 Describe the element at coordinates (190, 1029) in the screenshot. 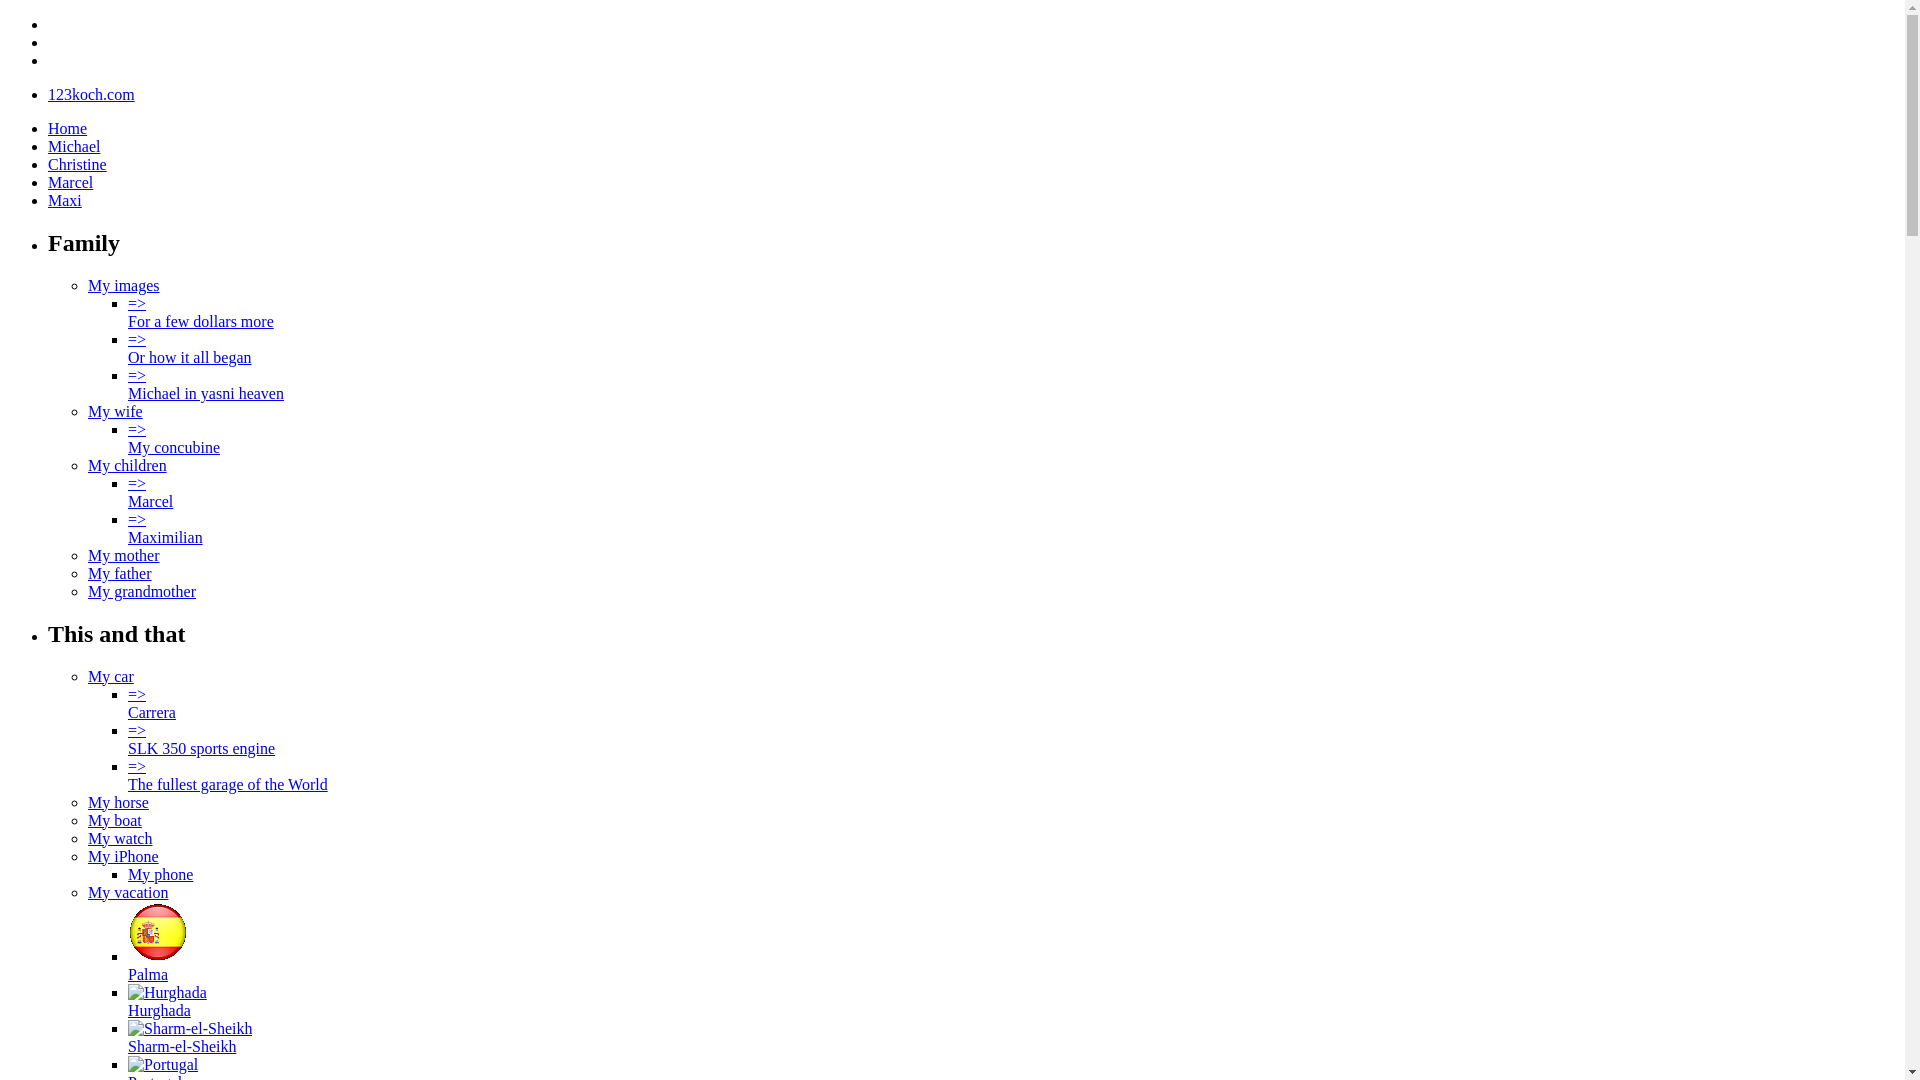

I see `Sharm-el-Sheikh` at that location.